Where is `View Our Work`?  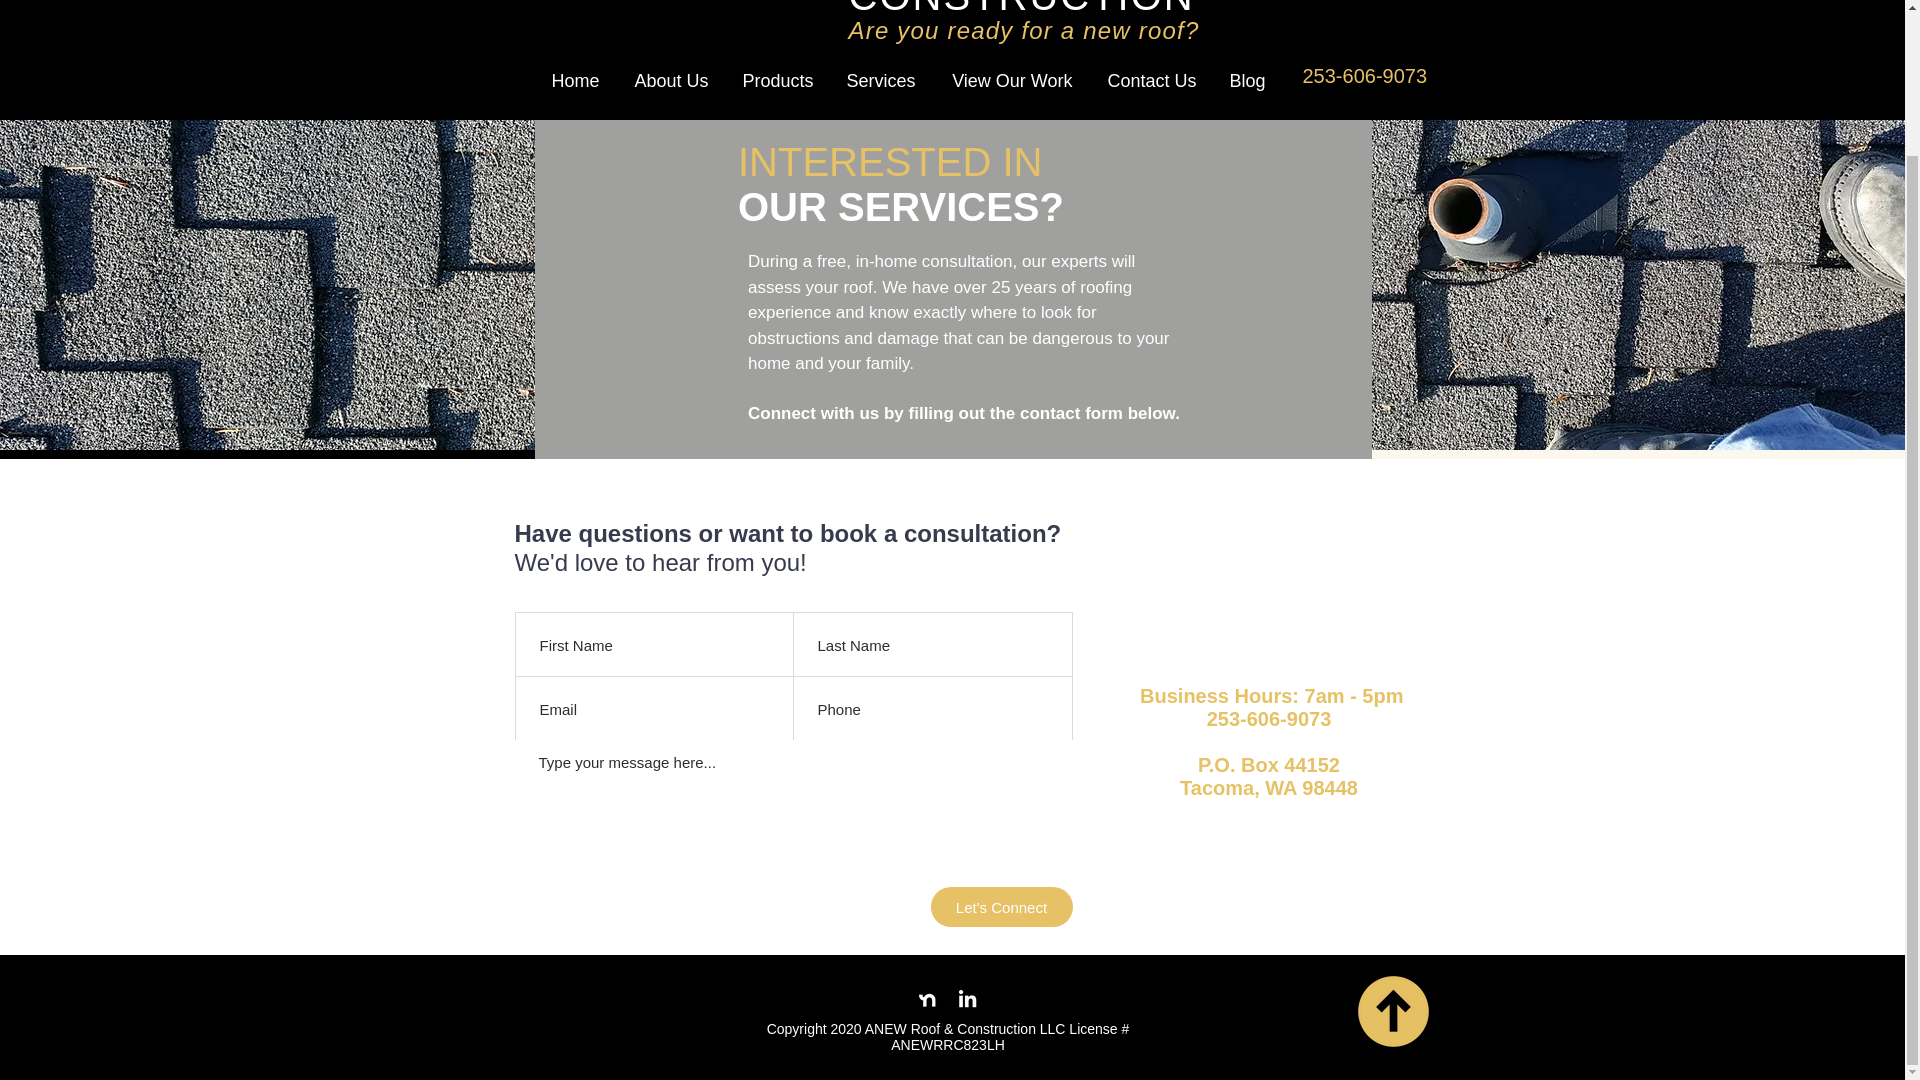
View Our Work is located at coordinates (1008, 81).